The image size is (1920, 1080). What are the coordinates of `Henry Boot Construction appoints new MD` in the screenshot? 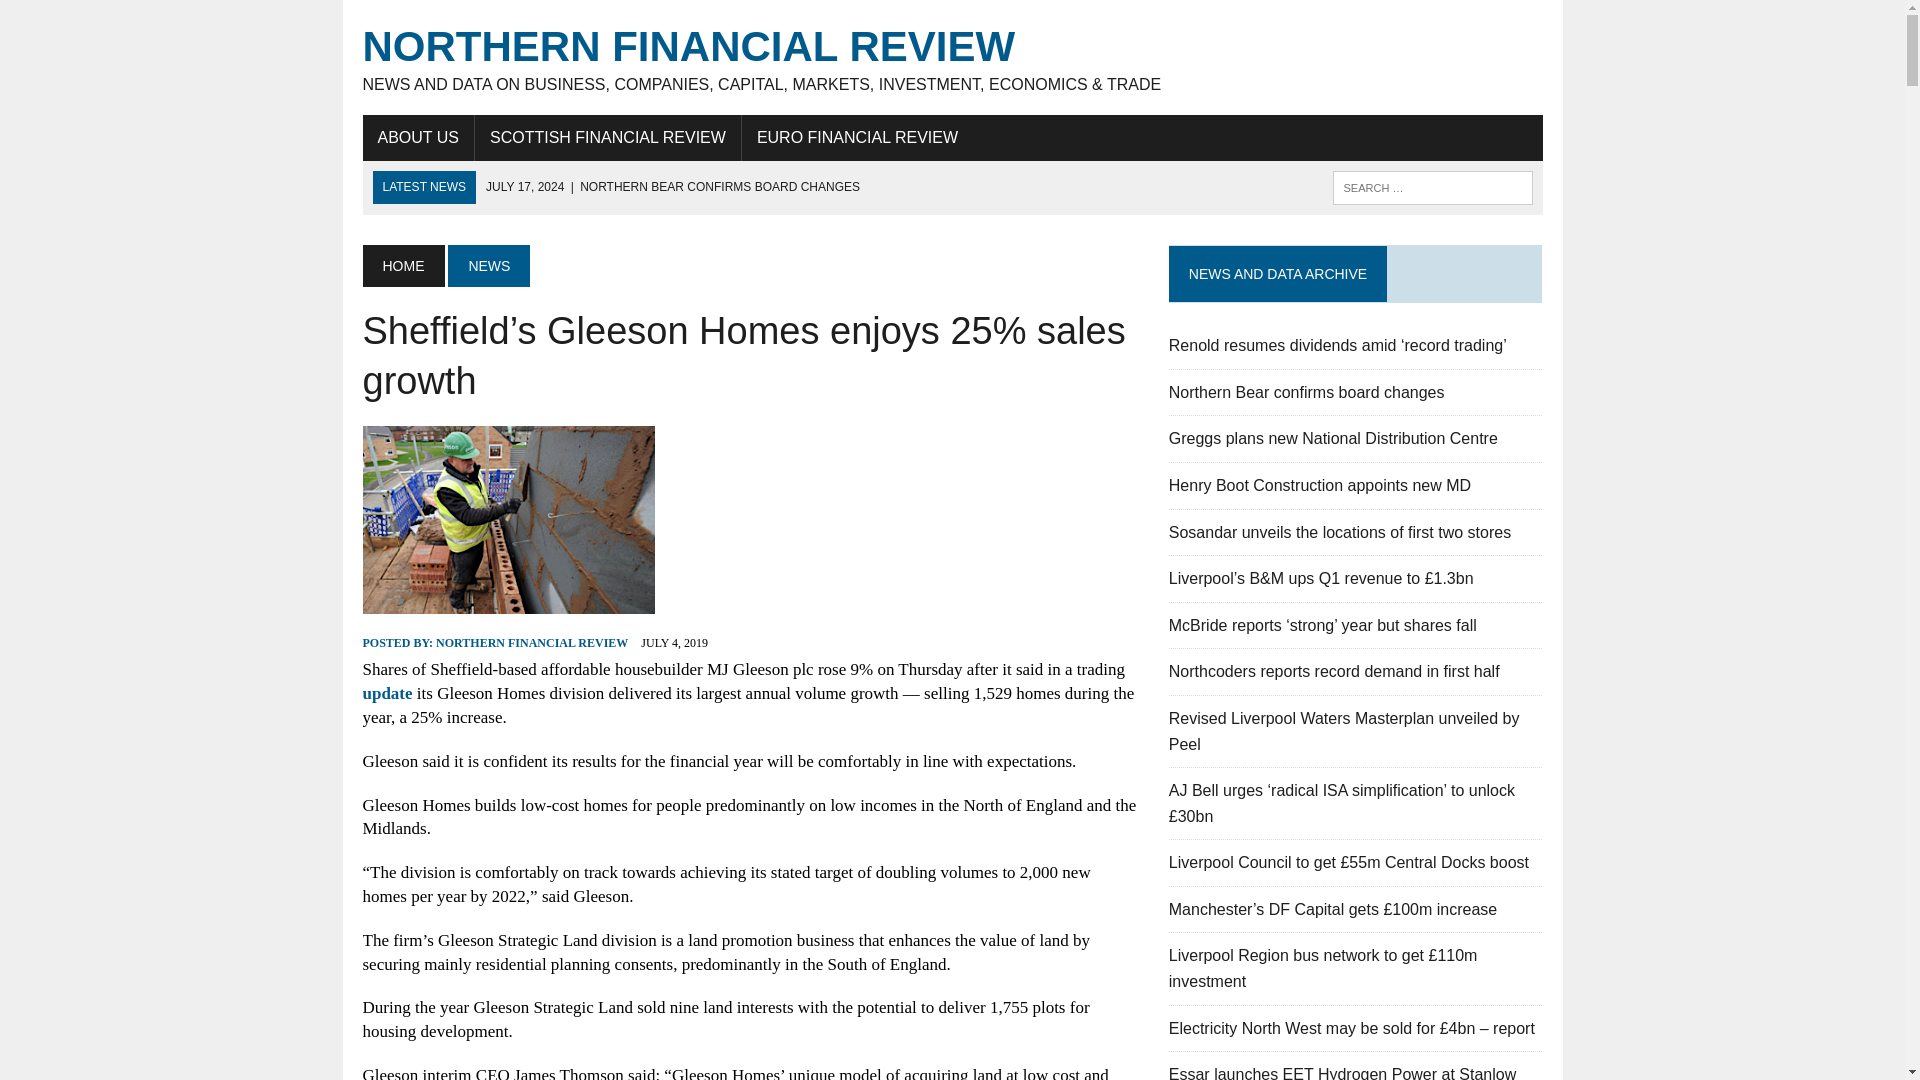 It's located at (1320, 485).